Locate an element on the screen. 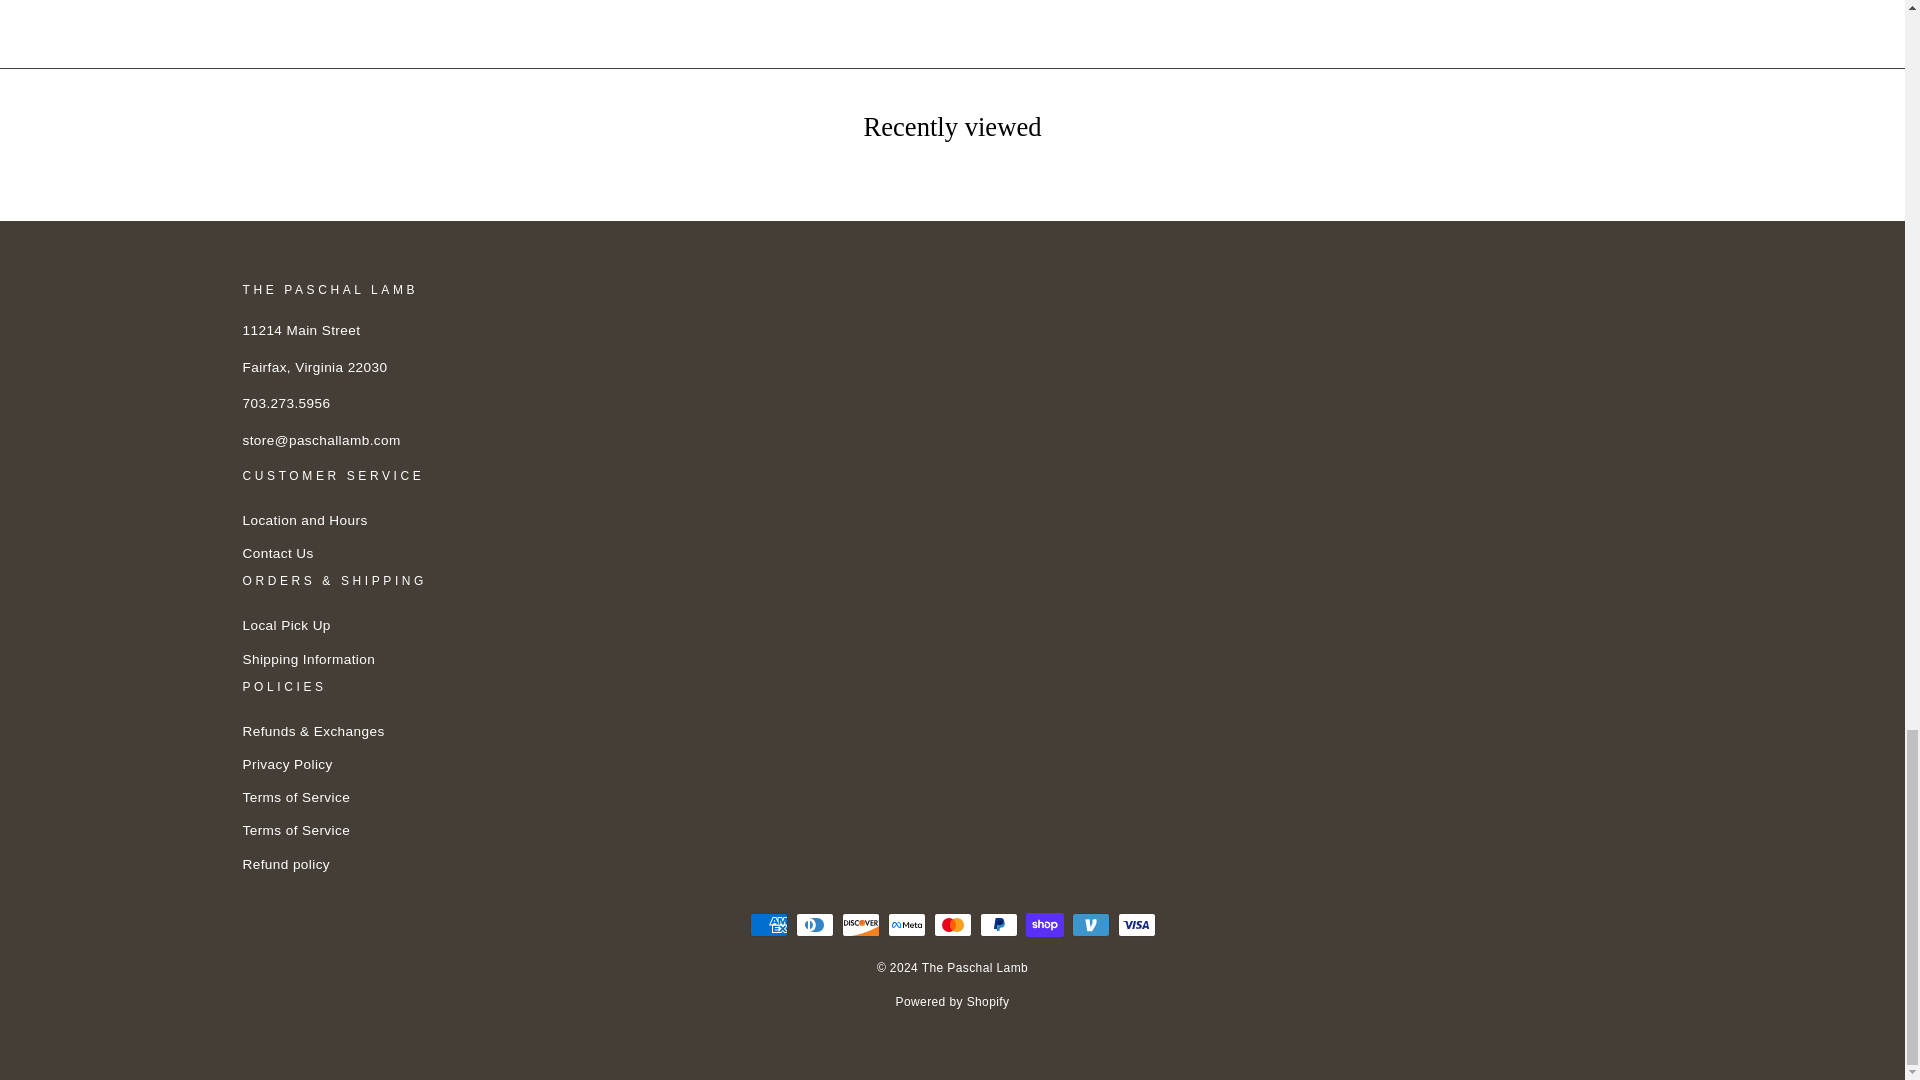 The width and height of the screenshot is (1920, 1080). Diners Club is located at coordinates (814, 924).